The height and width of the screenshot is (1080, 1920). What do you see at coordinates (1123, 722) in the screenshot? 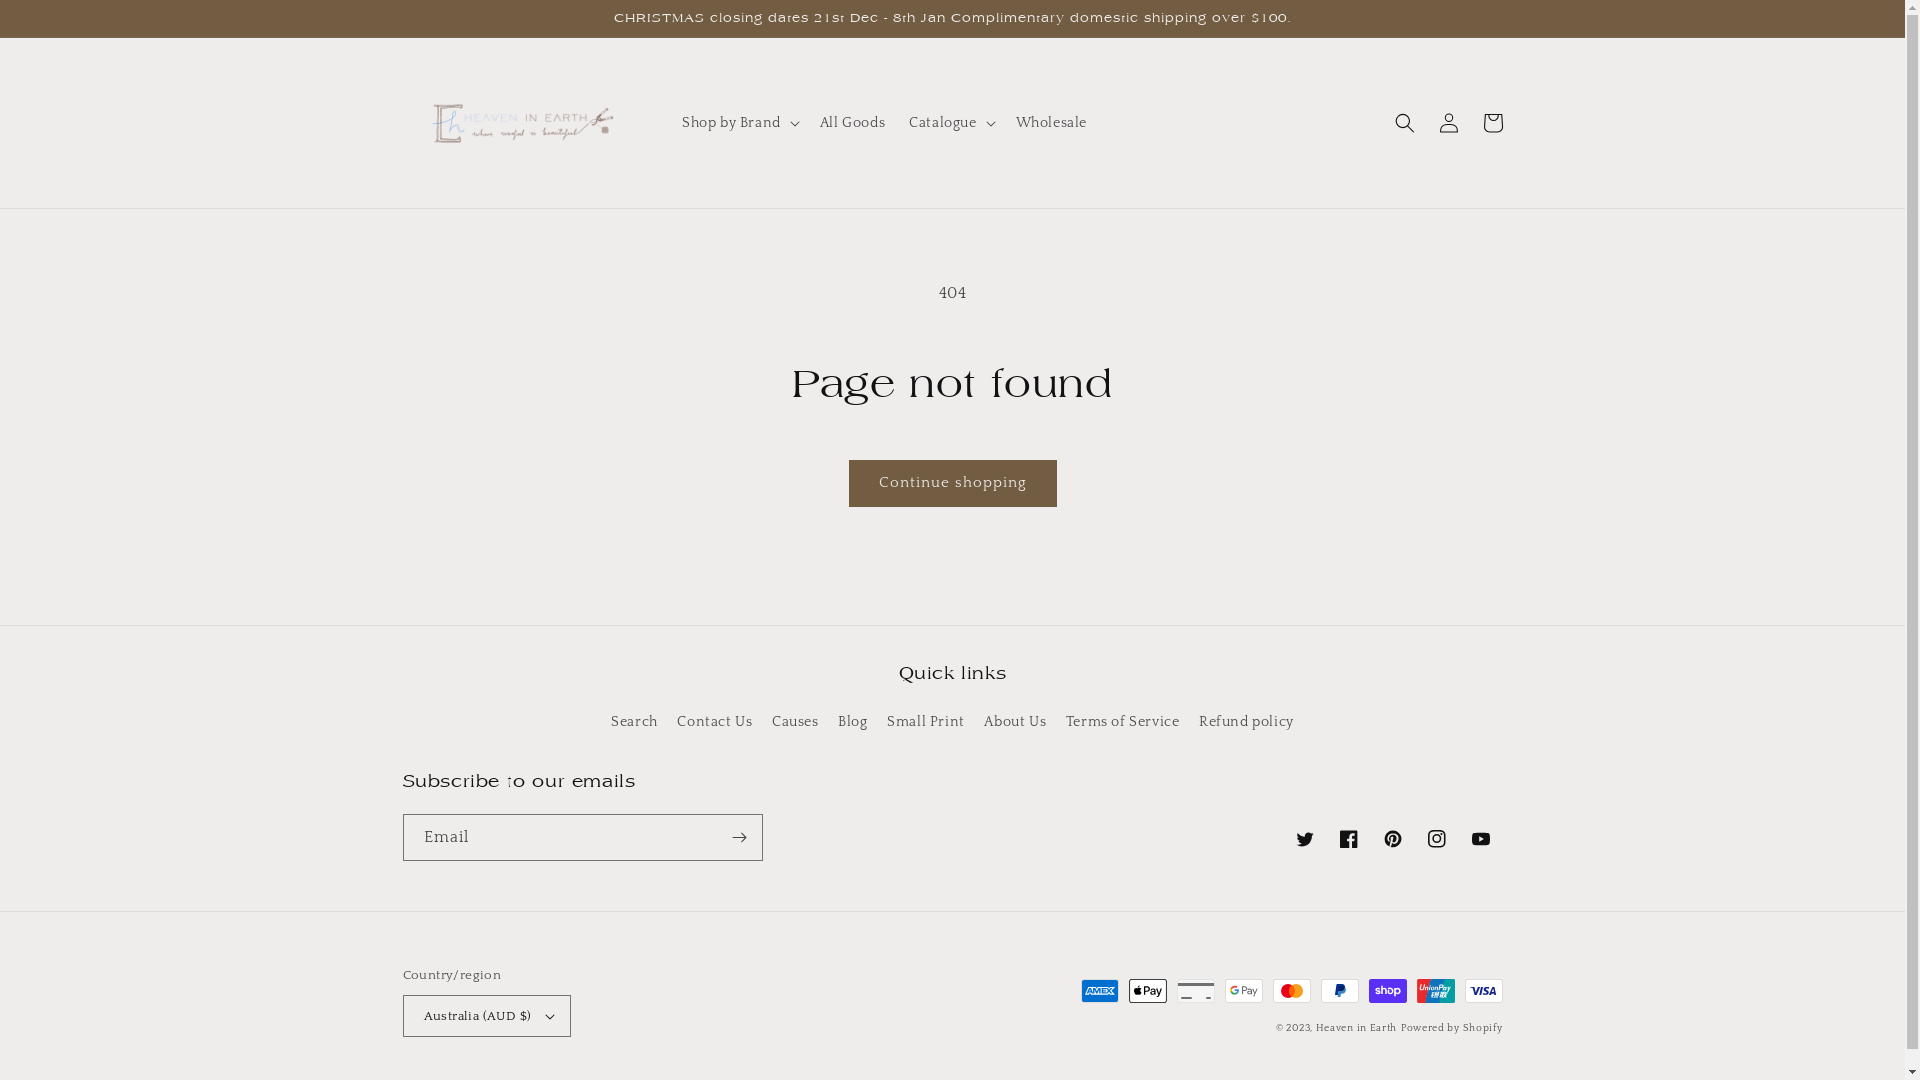
I see `Terms of Service` at bounding box center [1123, 722].